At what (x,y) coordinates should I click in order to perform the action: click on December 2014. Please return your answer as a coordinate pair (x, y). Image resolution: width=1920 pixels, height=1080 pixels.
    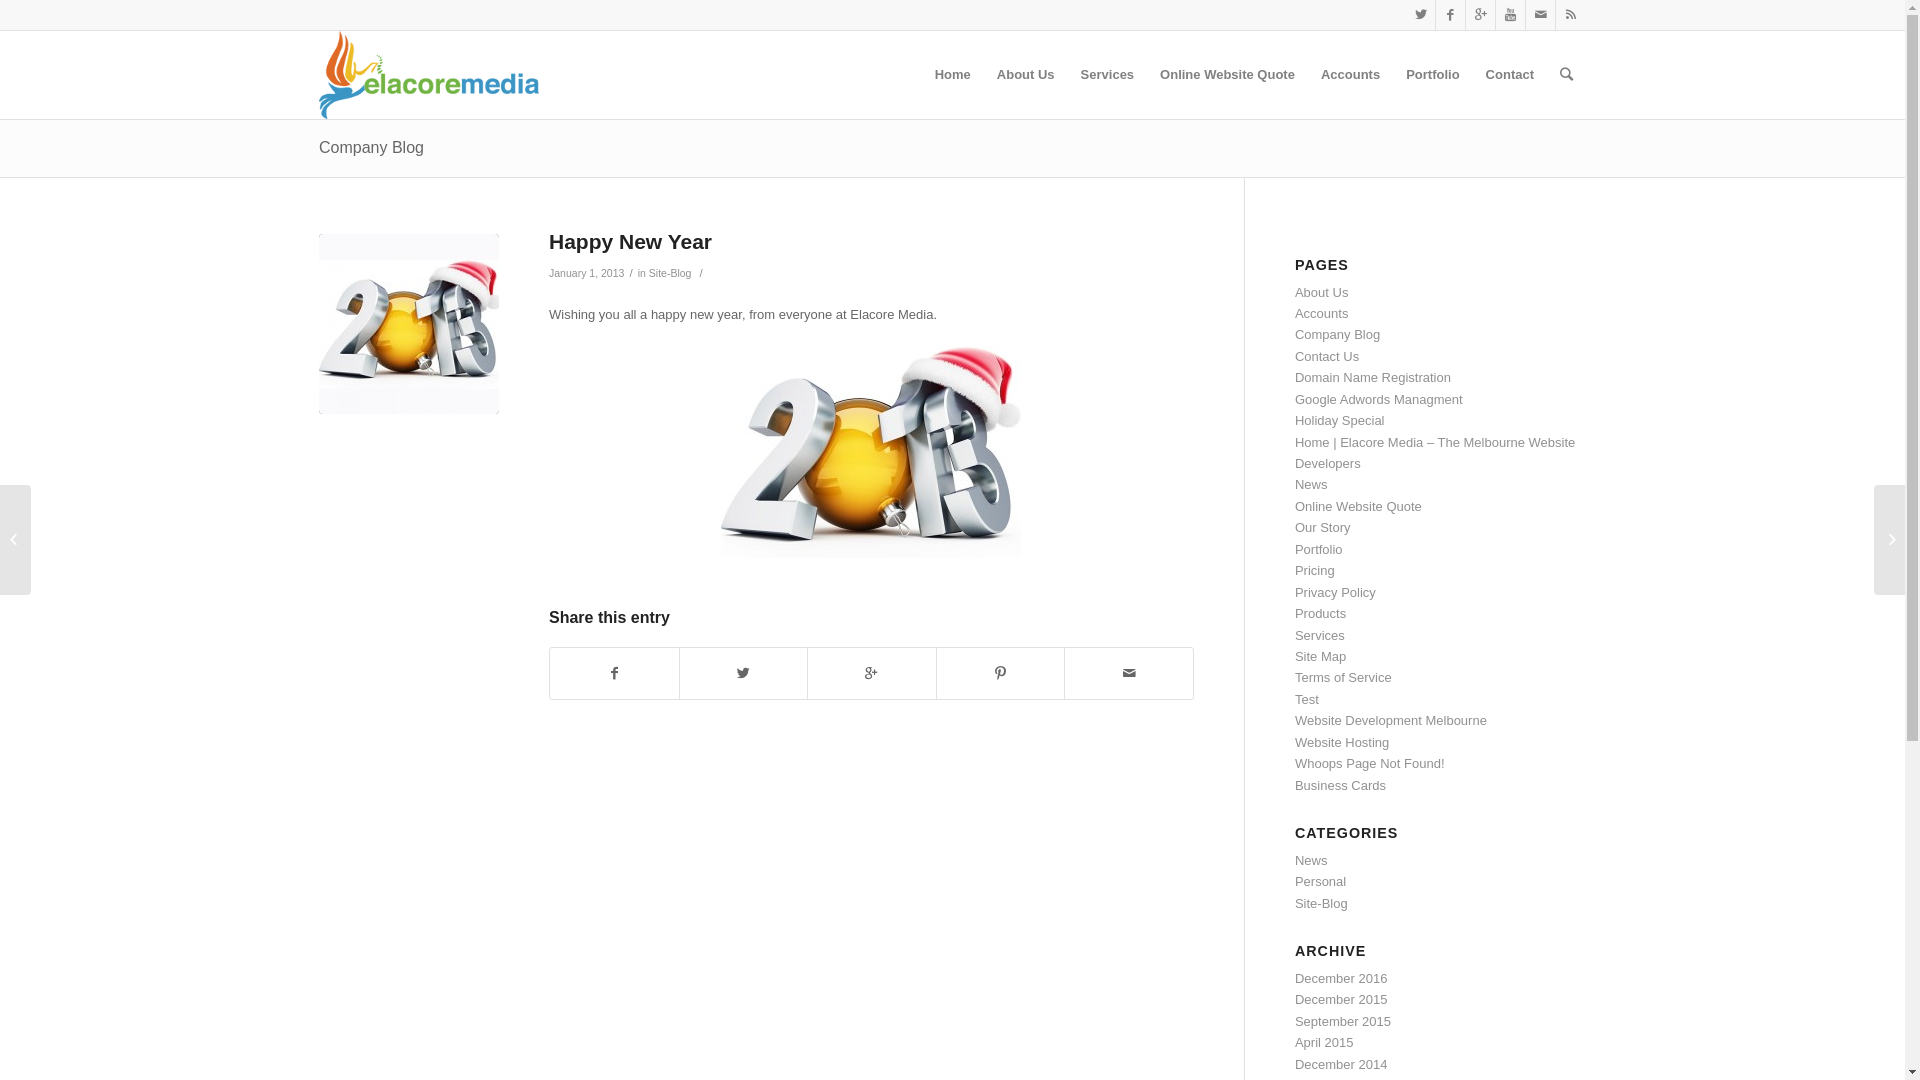
    Looking at the image, I should click on (1342, 1064).